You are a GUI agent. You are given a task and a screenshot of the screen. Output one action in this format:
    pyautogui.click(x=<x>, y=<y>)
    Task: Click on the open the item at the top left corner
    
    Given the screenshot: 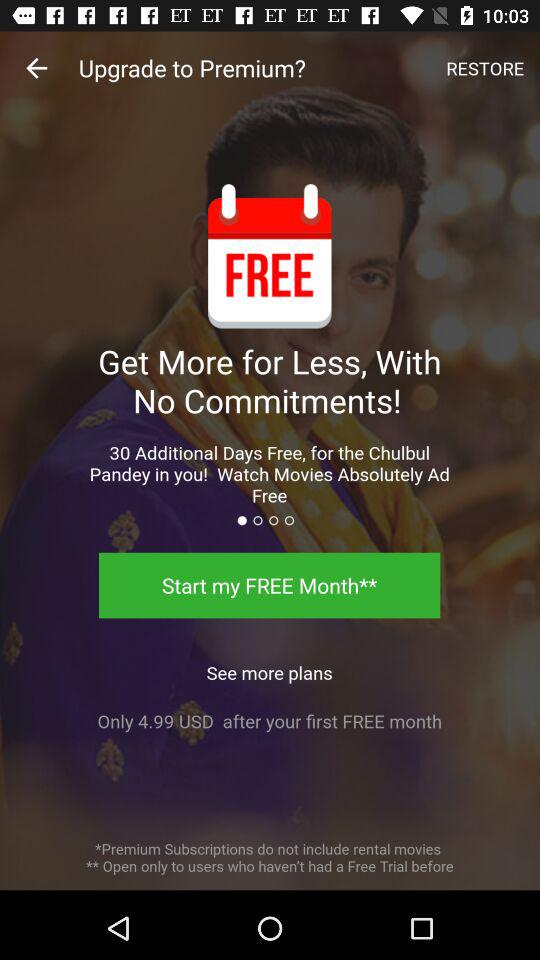 What is the action you would take?
    pyautogui.click(x=36, y=68)
    